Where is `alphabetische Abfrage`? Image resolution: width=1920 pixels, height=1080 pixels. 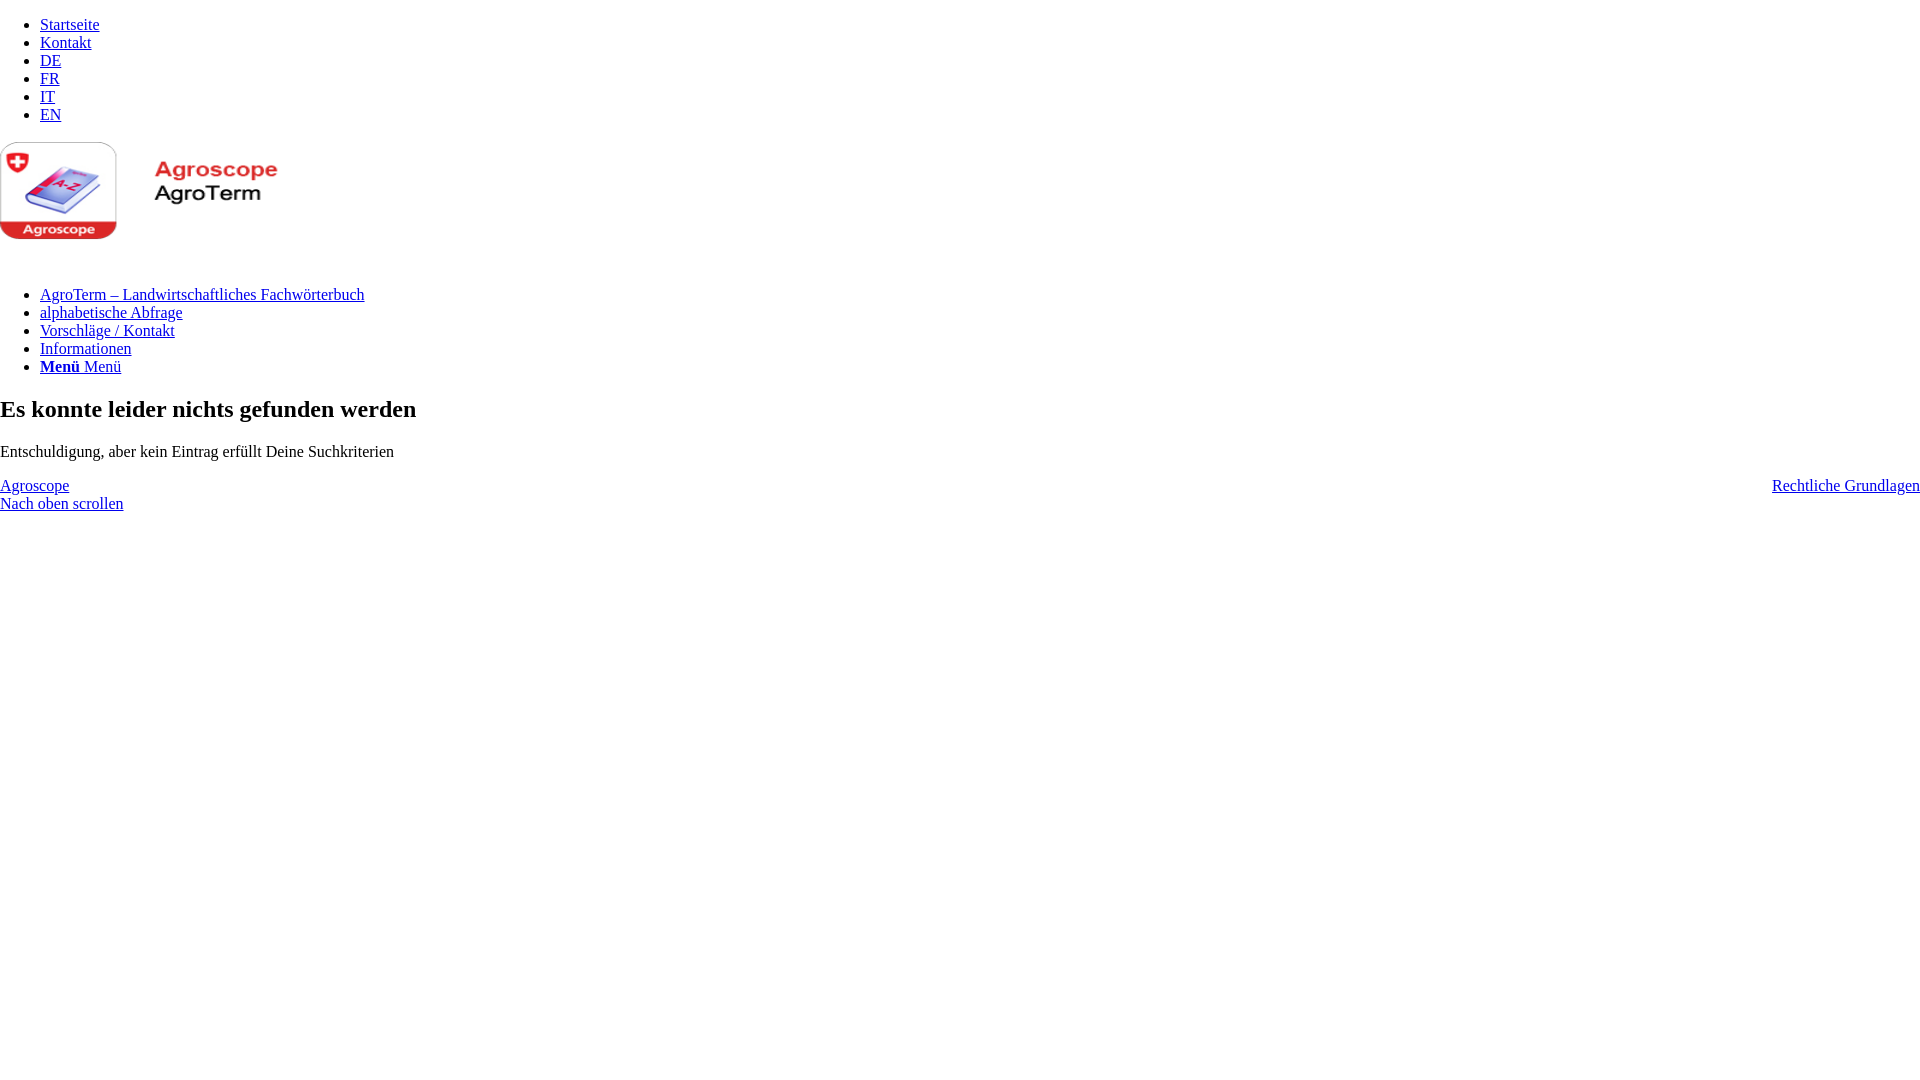
alphabetische Abfrage is located at coordinates (112, 312).